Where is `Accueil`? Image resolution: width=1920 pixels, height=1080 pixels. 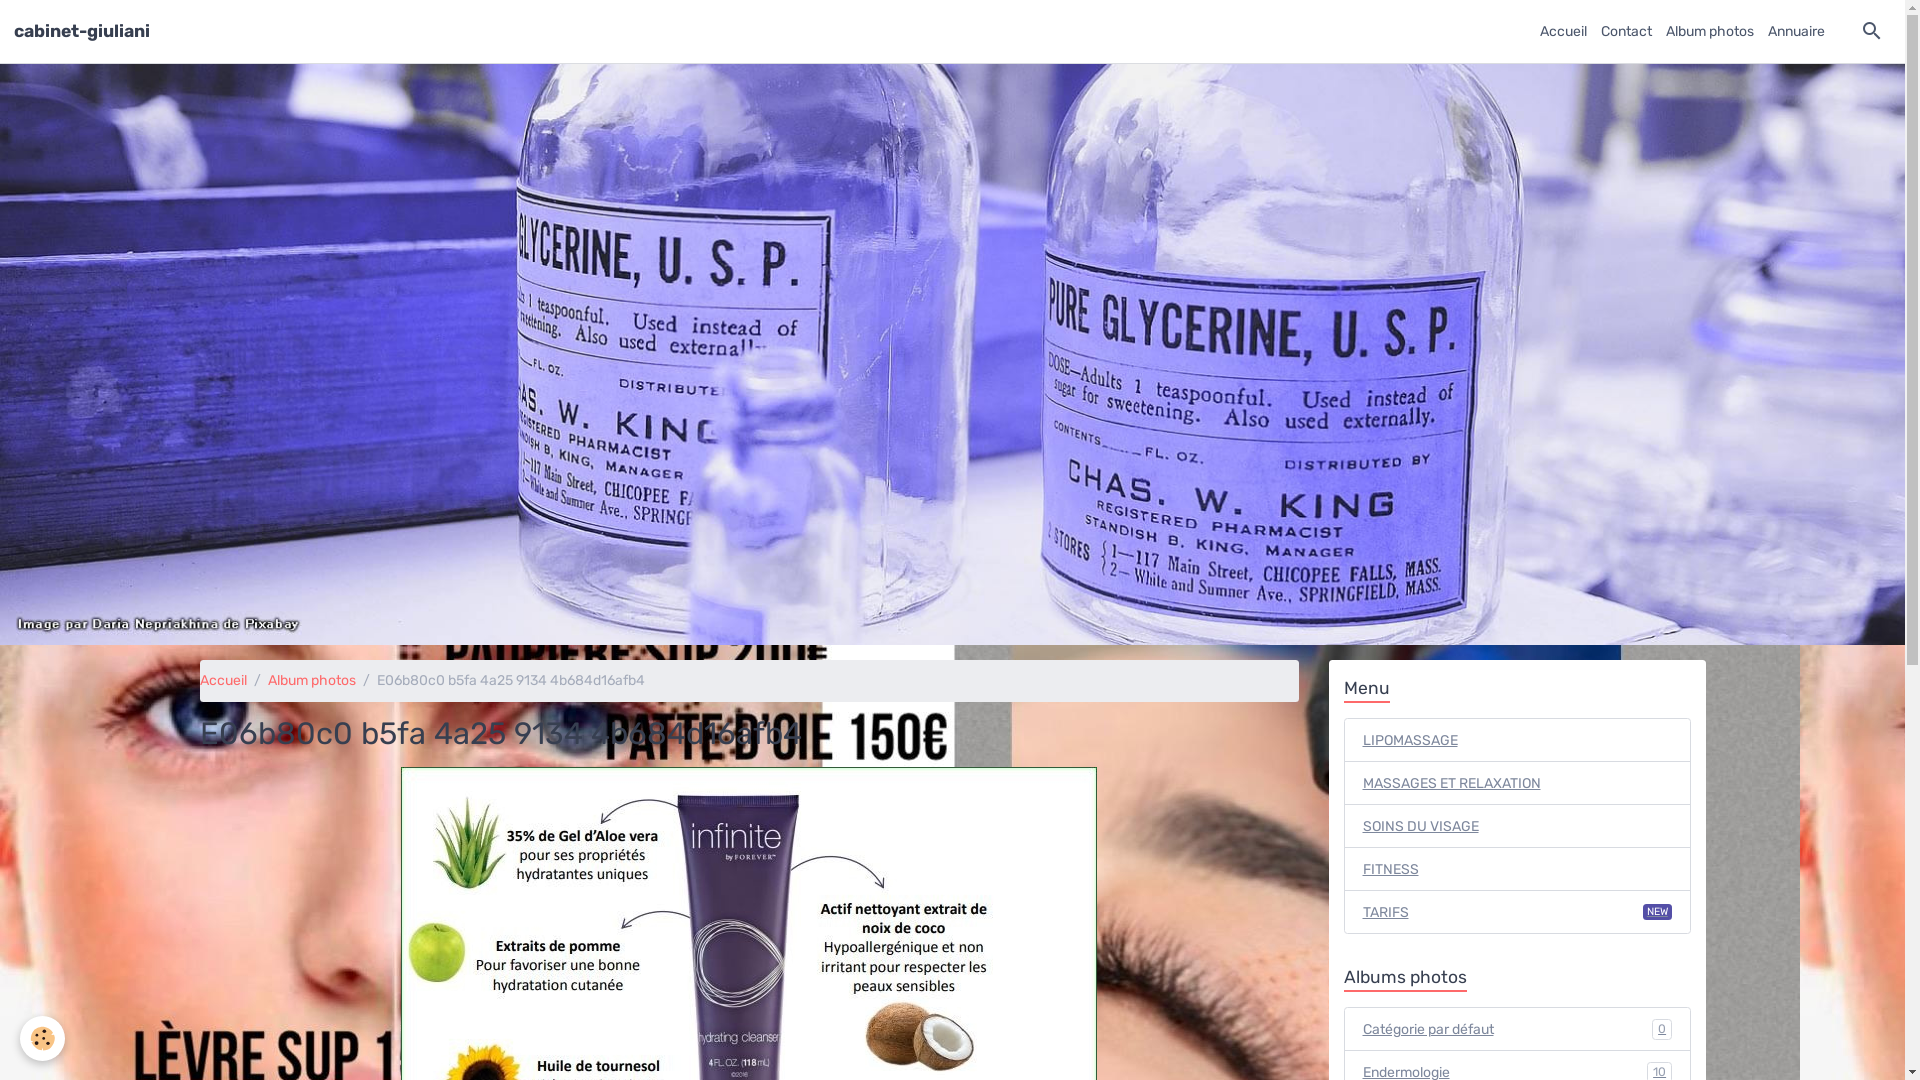
Accueil is located at coordinates (223, 680).